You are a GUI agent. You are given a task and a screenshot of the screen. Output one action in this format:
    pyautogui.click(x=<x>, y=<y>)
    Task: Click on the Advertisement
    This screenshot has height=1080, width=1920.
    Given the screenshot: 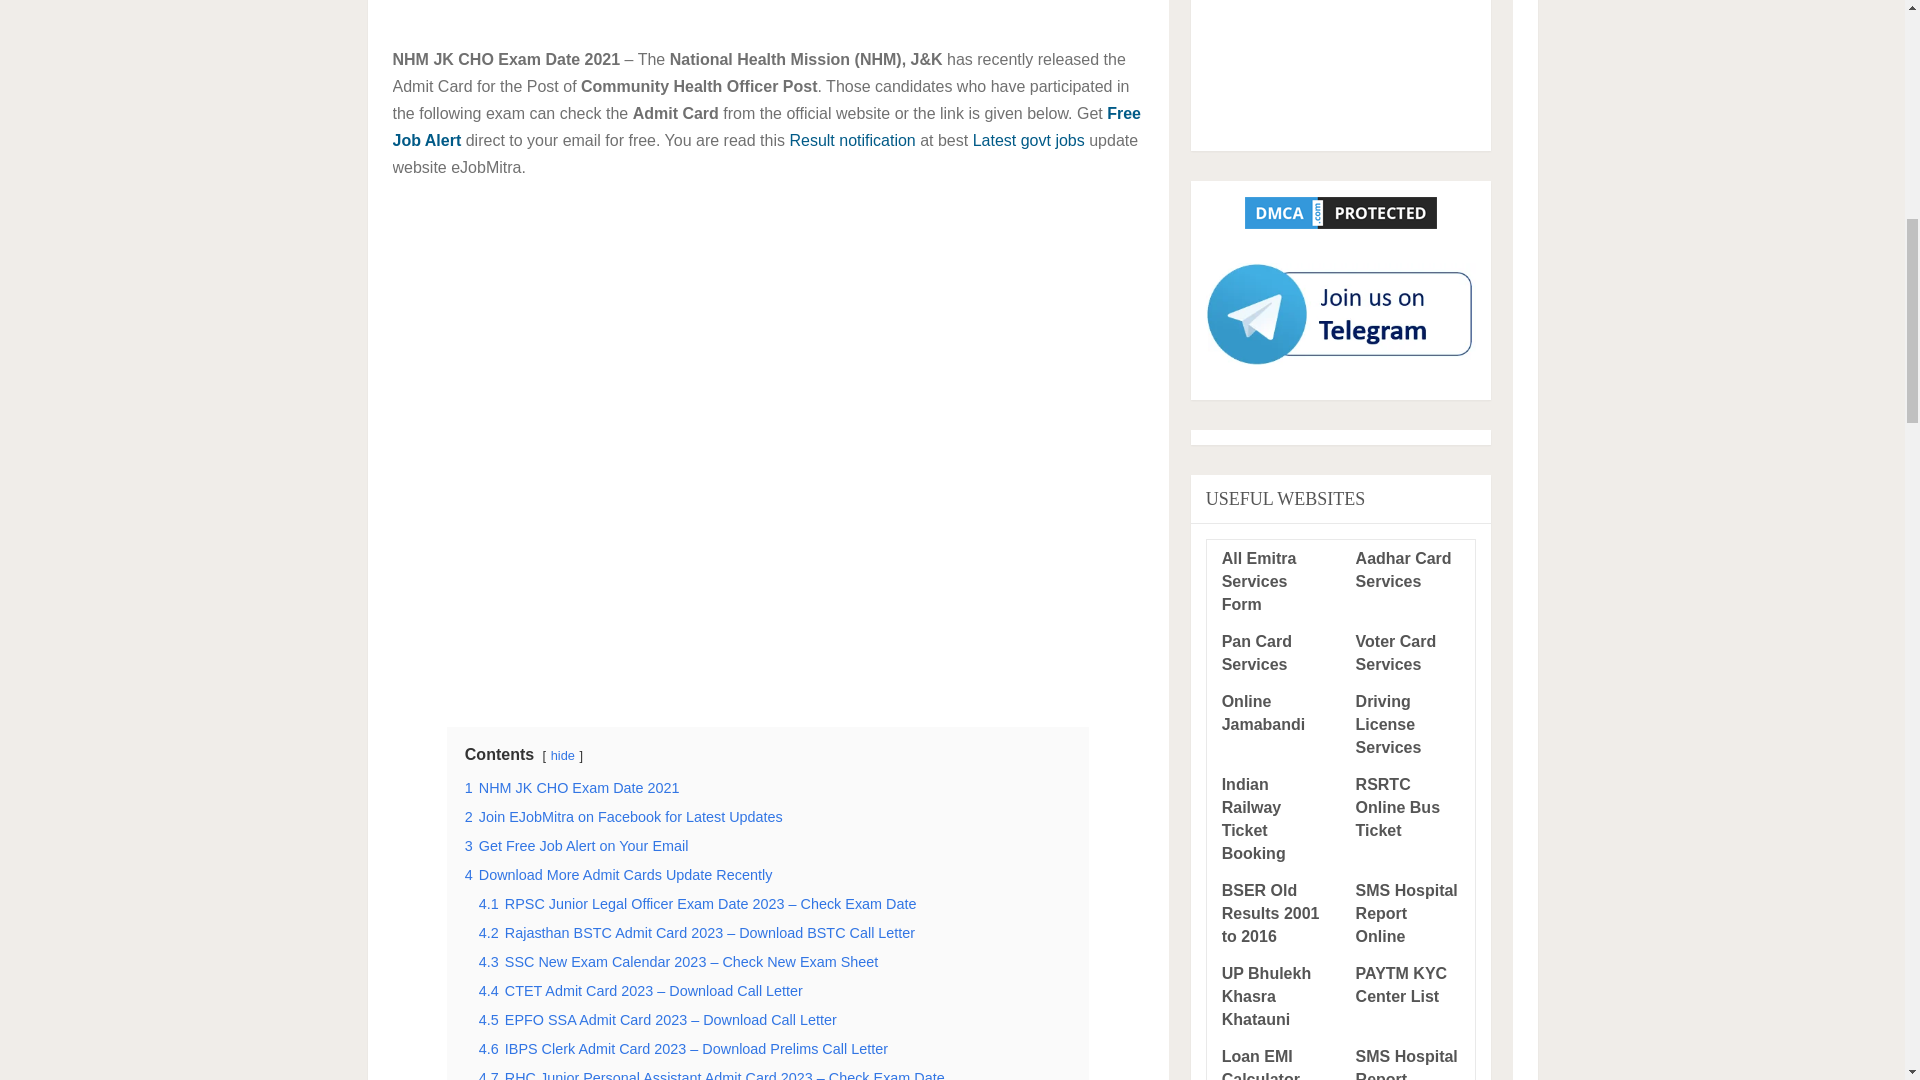 What is the action you would take?
    pyautogui.click(x=766, y=10)
    